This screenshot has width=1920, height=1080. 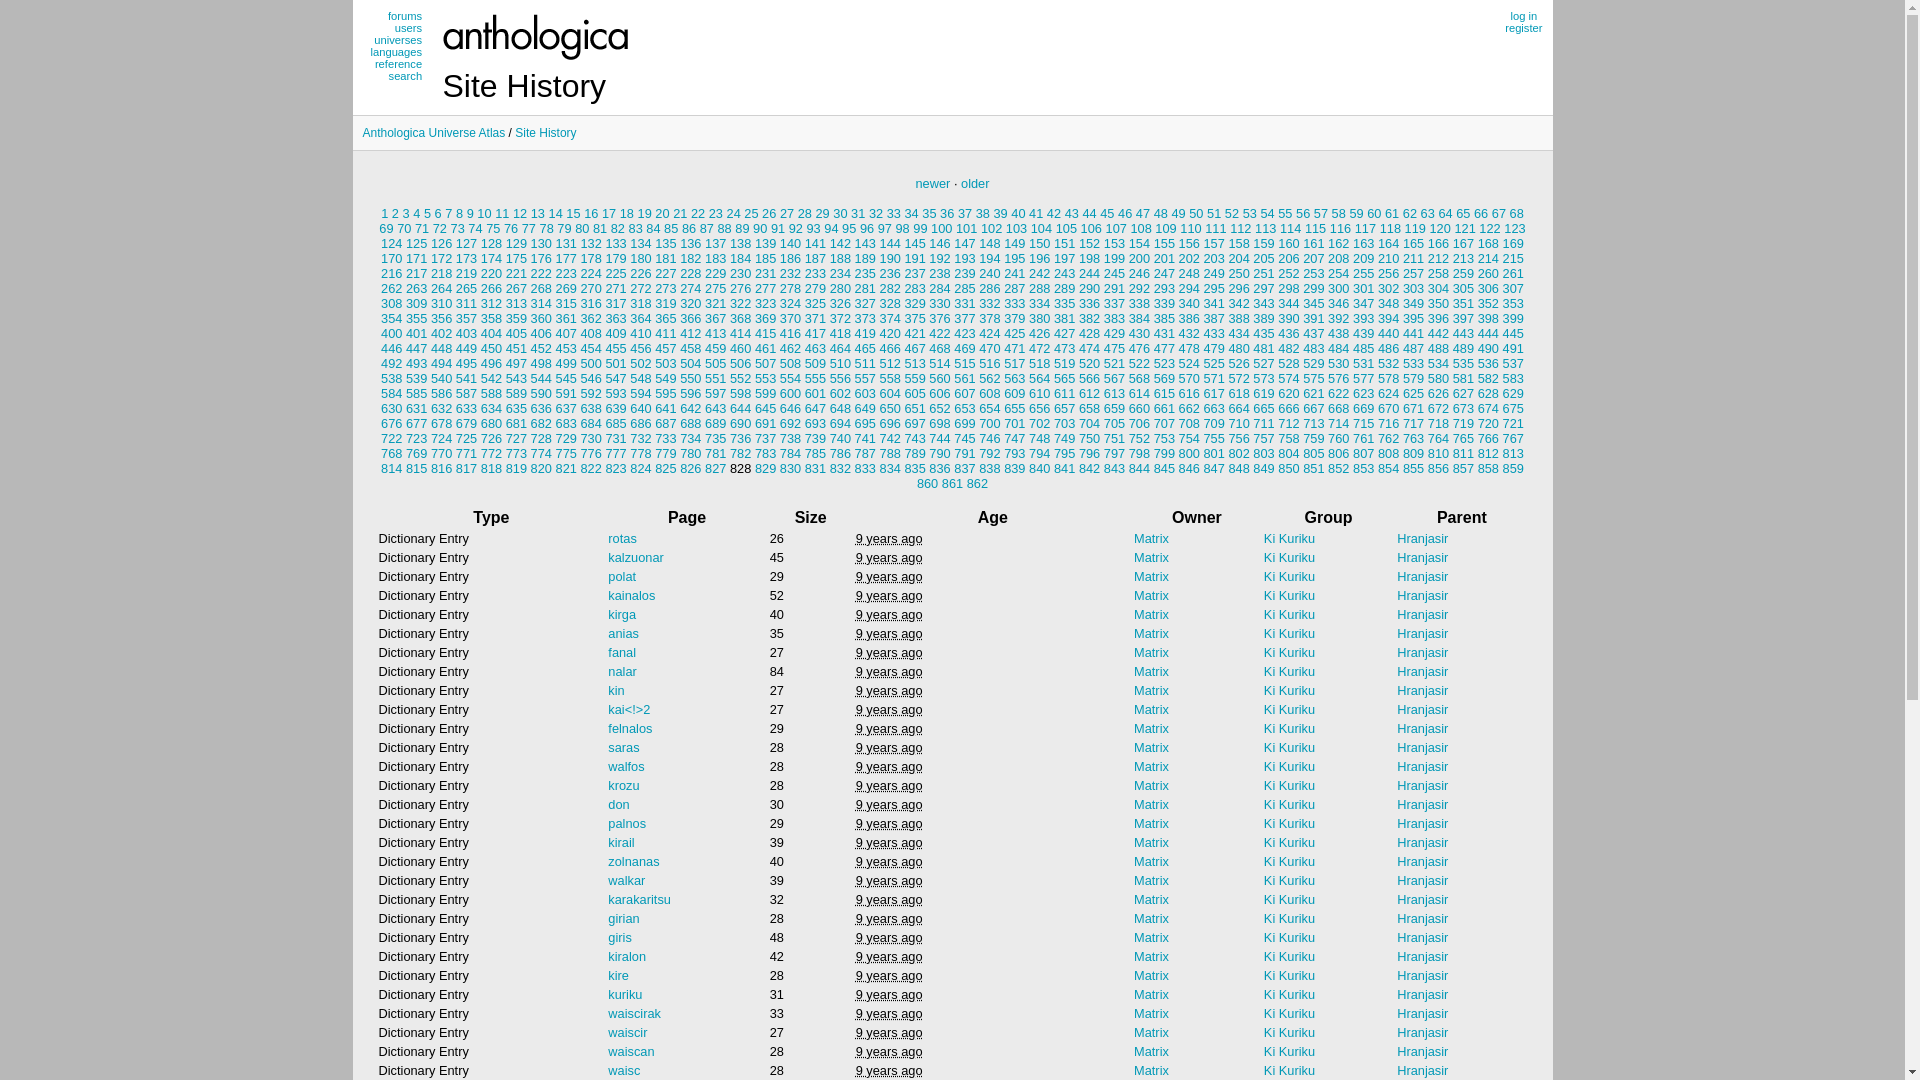 What do you see at coordinates (790, 378) in the screenshot?
I see `554` at bounding box center [790, 378].